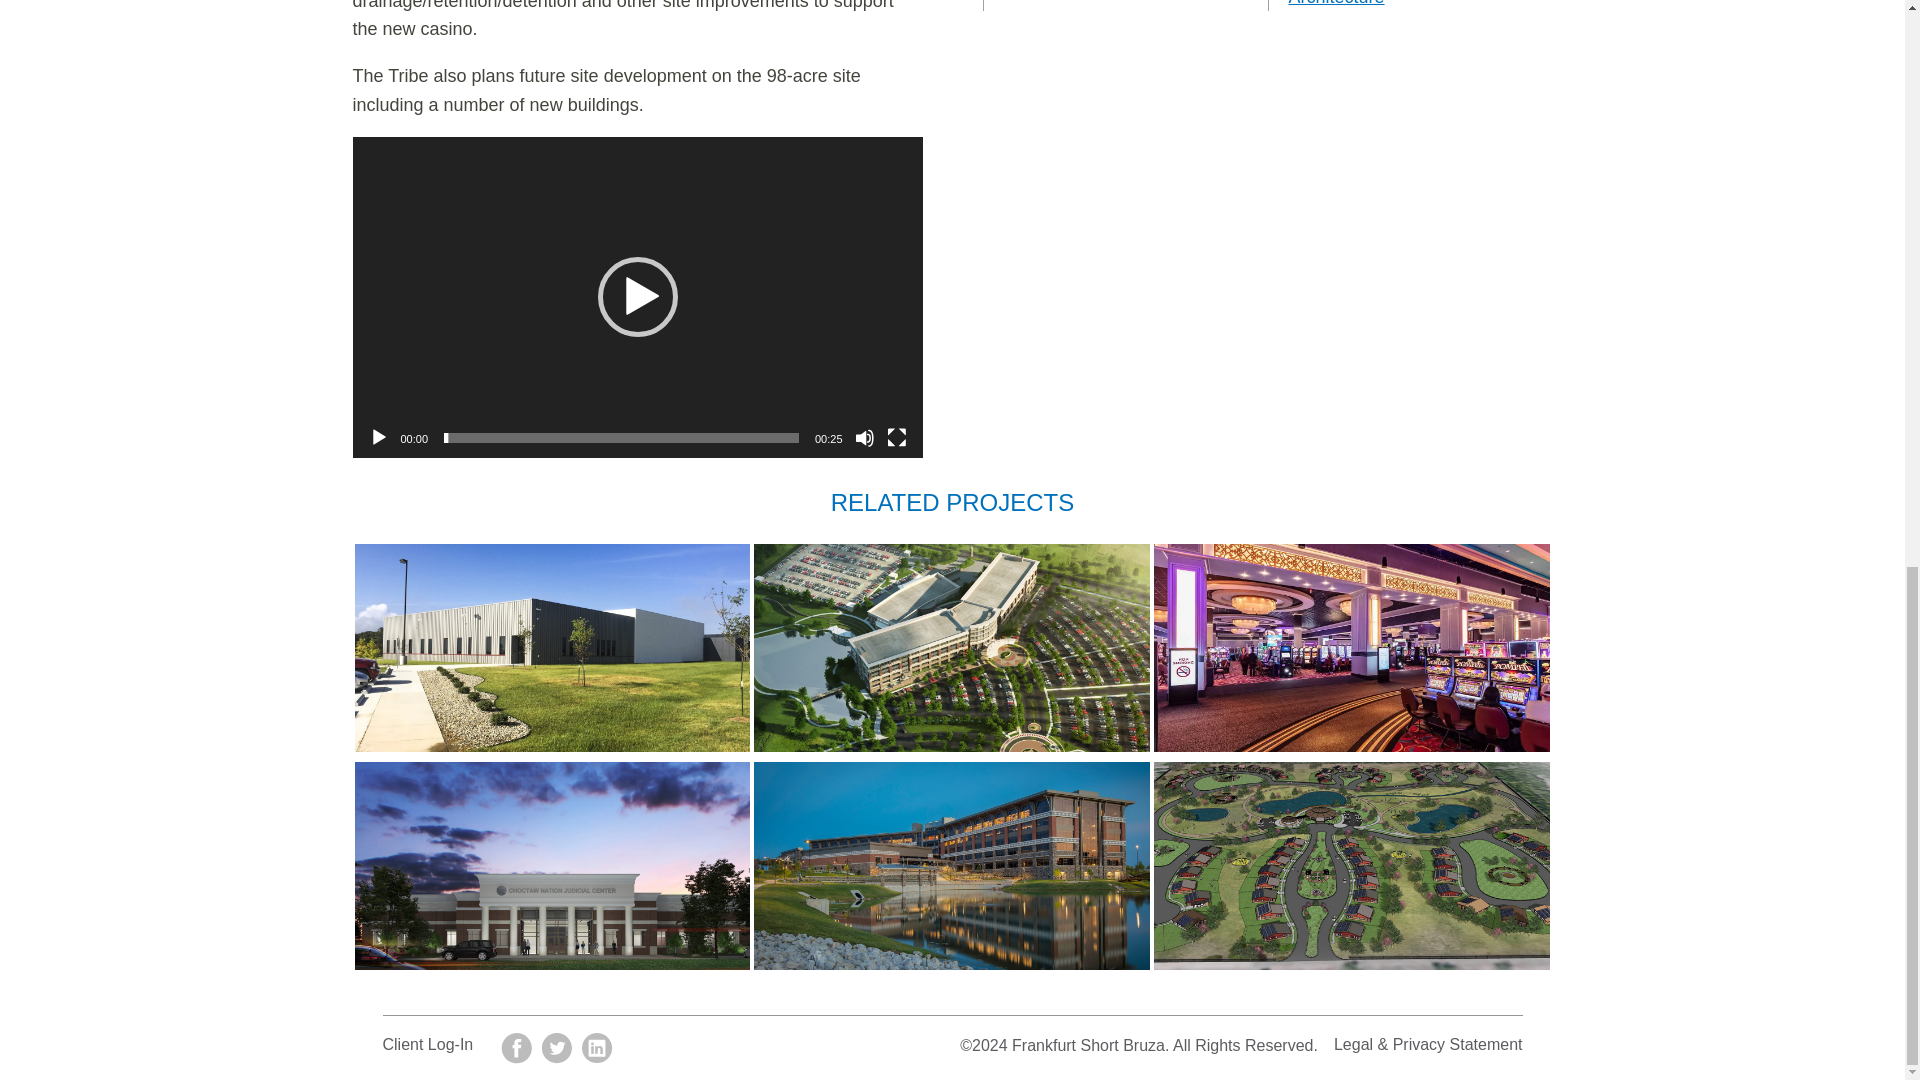  Describe the element at coordinates (552, 648) in the screenshot. I see `Chickasaw Nation WinStar Data Center` at that location.